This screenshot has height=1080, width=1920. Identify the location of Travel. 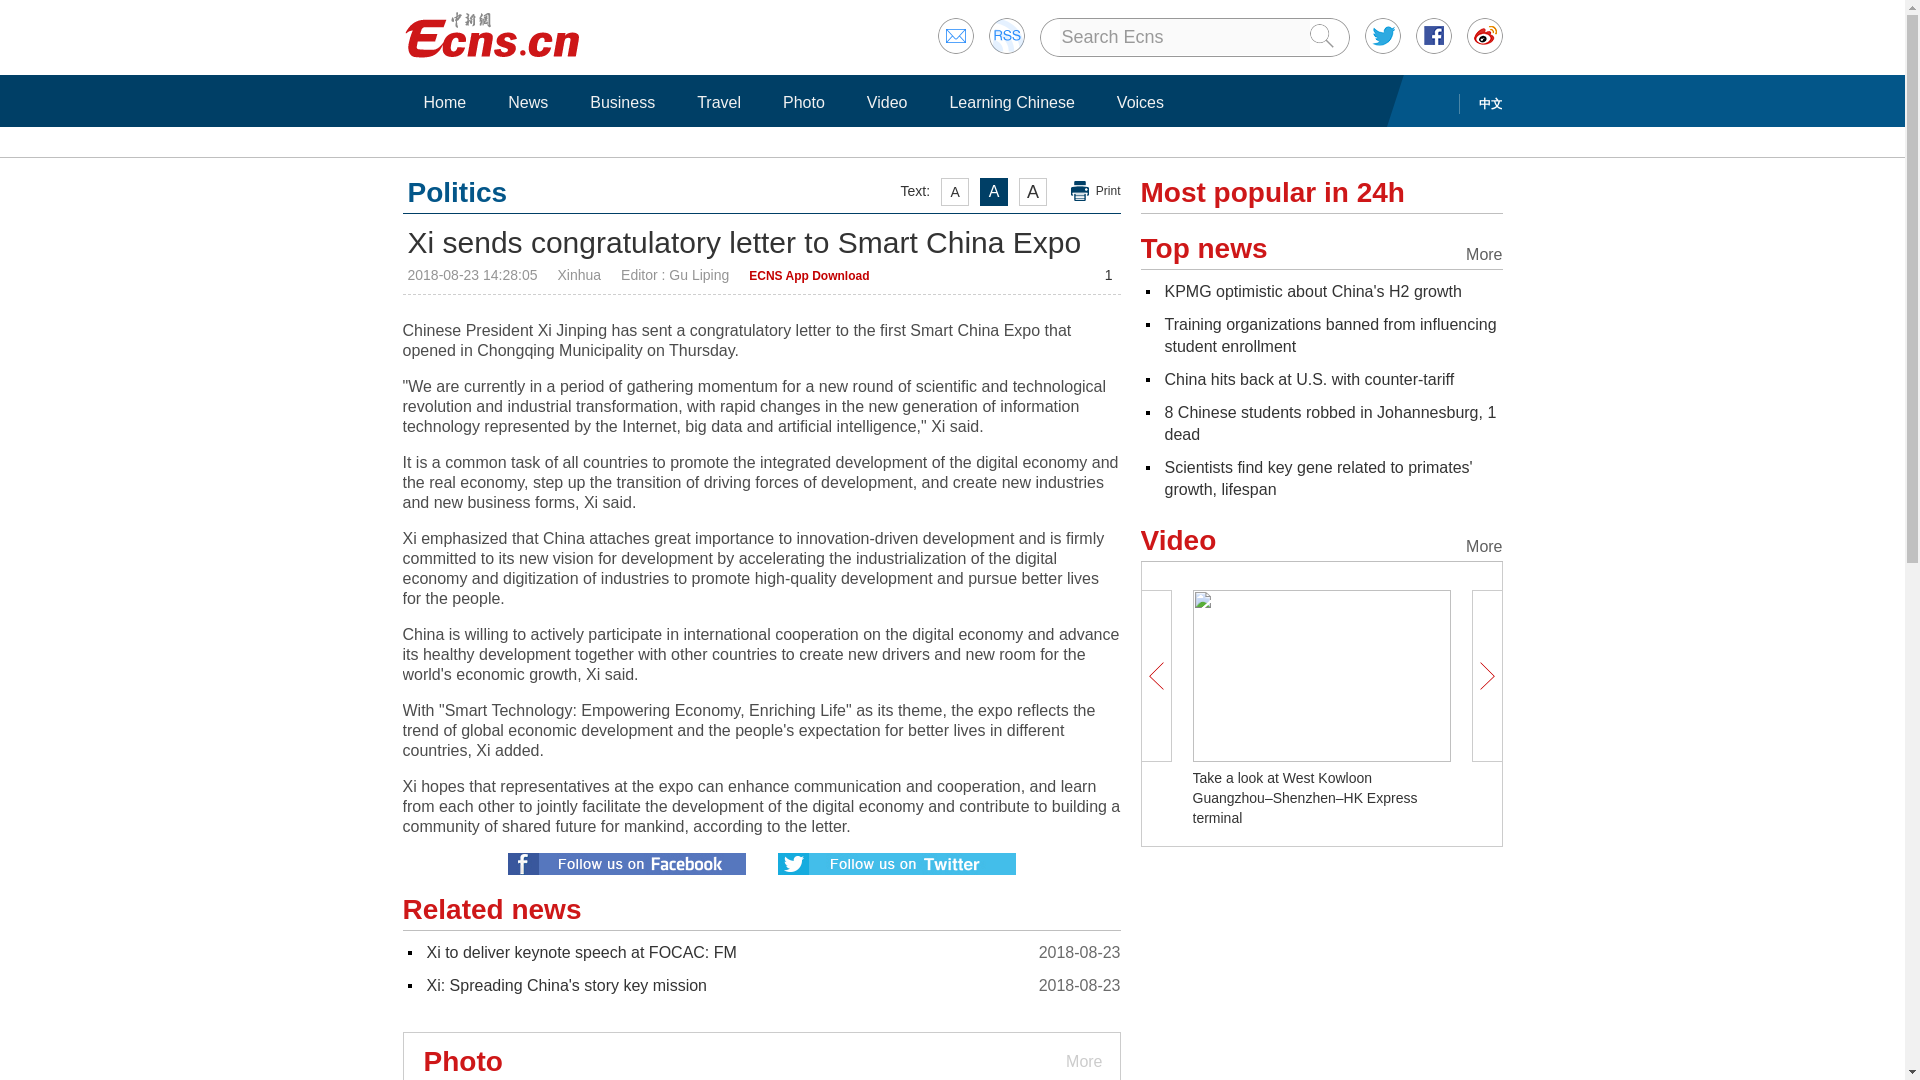
(718, 102).